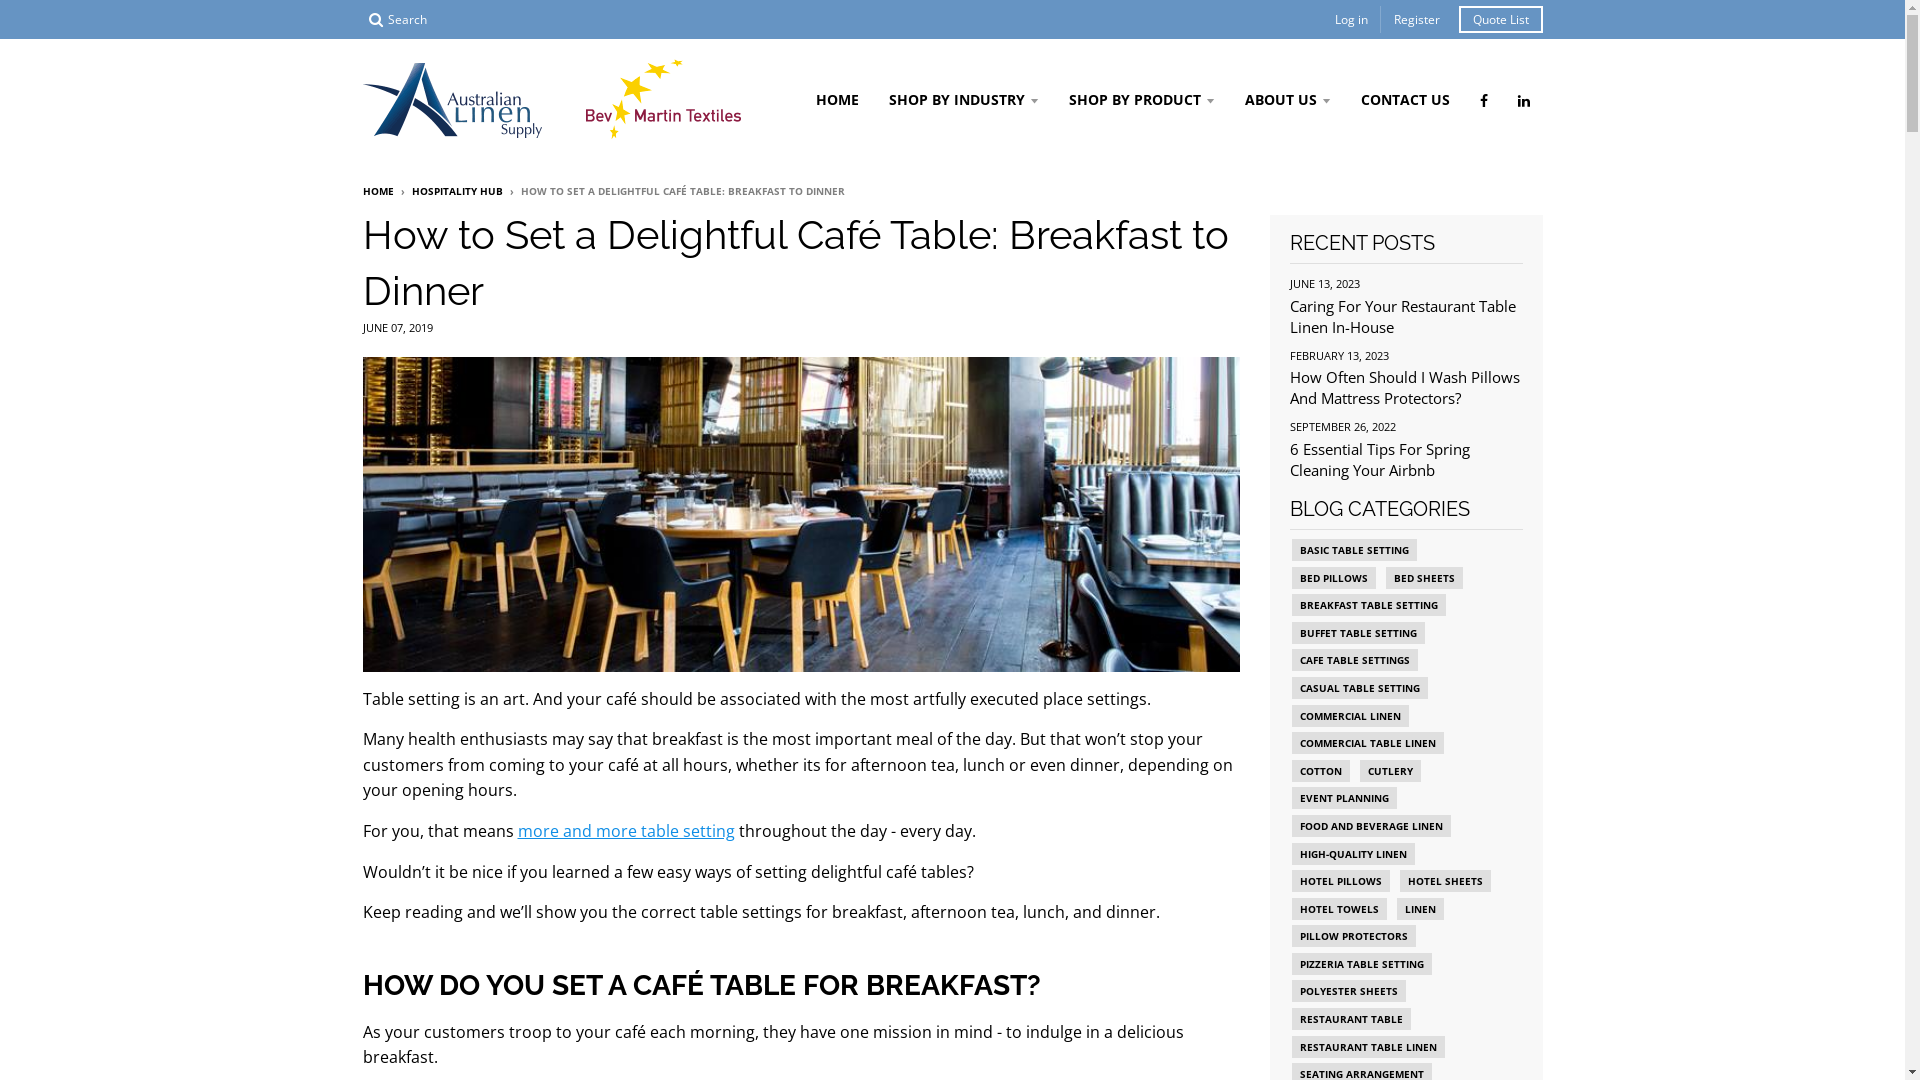 The image size is (1920, 1080). Describe the element at coordinates (397, 20) in the screenshot. I see `Search` at that location.